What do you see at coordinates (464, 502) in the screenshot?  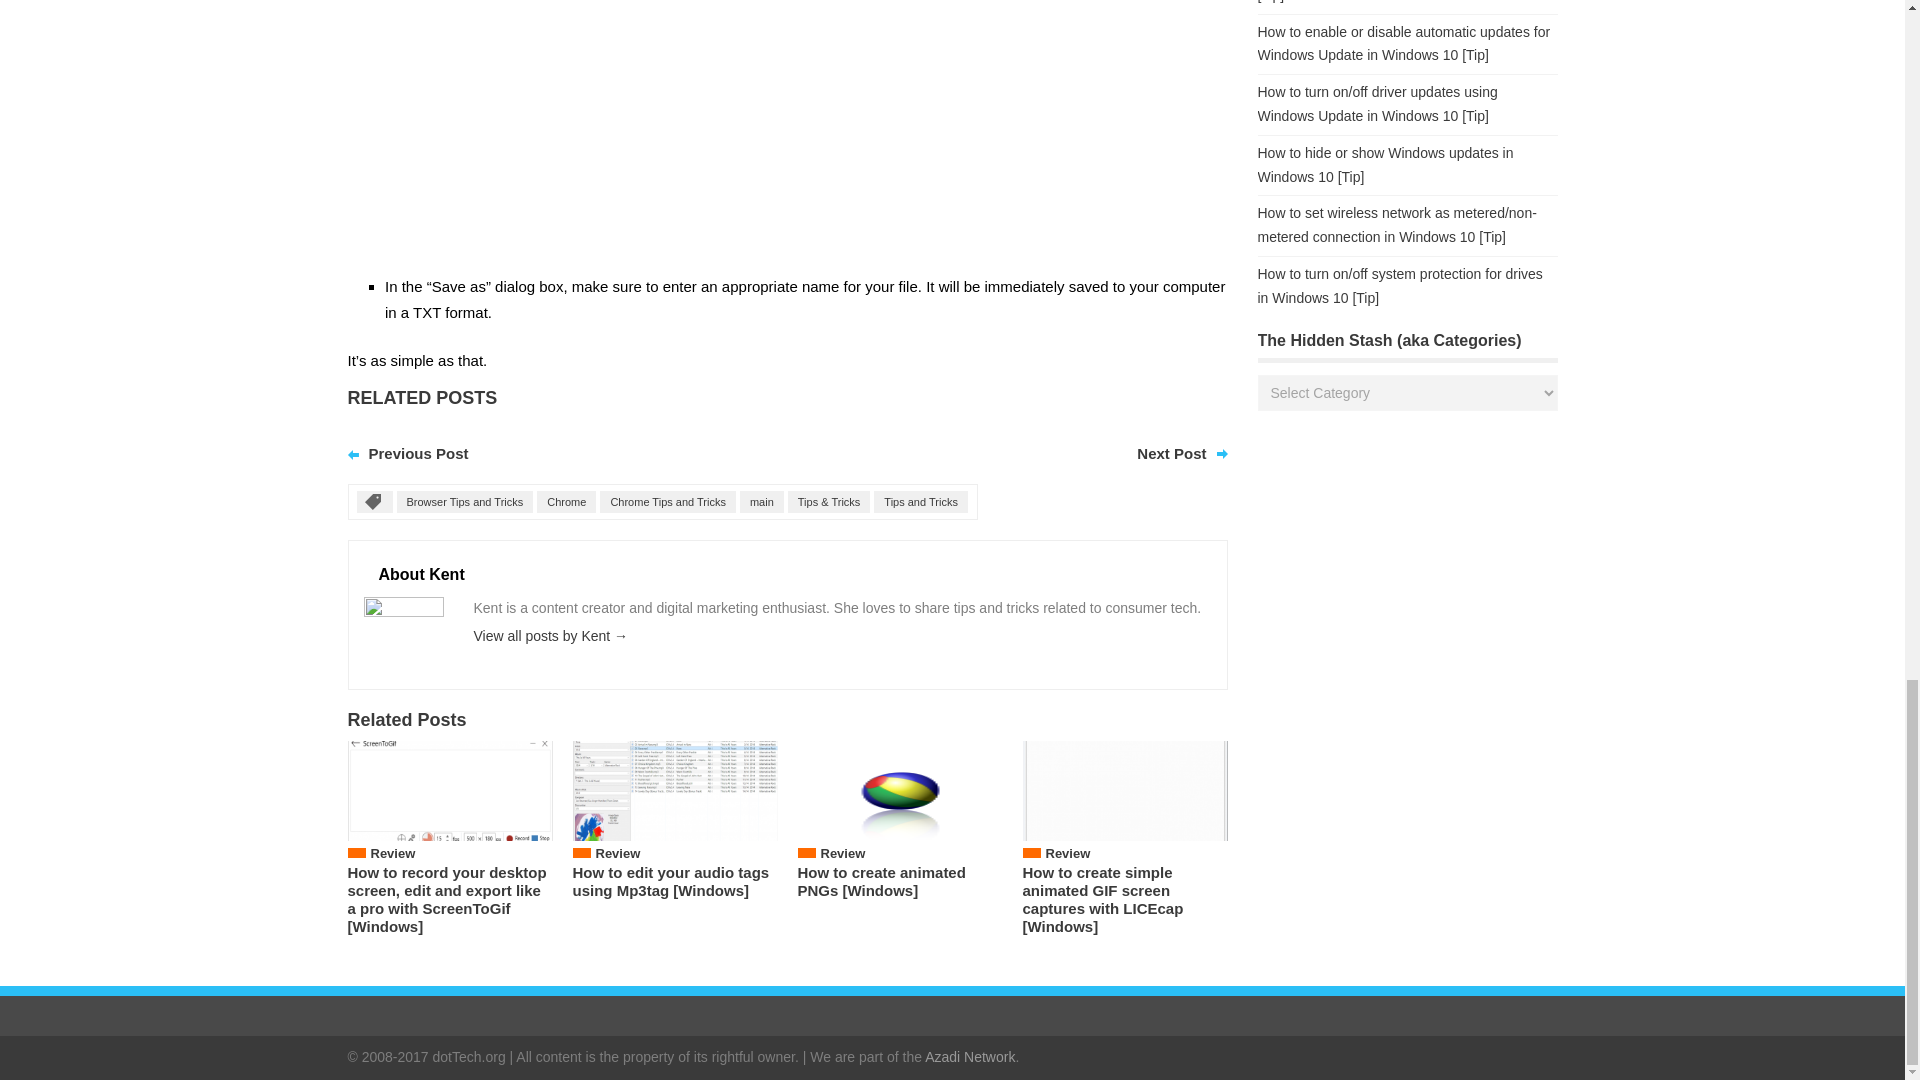 I see `Browser Tips and Tricks` at bounding box center [464, 502].